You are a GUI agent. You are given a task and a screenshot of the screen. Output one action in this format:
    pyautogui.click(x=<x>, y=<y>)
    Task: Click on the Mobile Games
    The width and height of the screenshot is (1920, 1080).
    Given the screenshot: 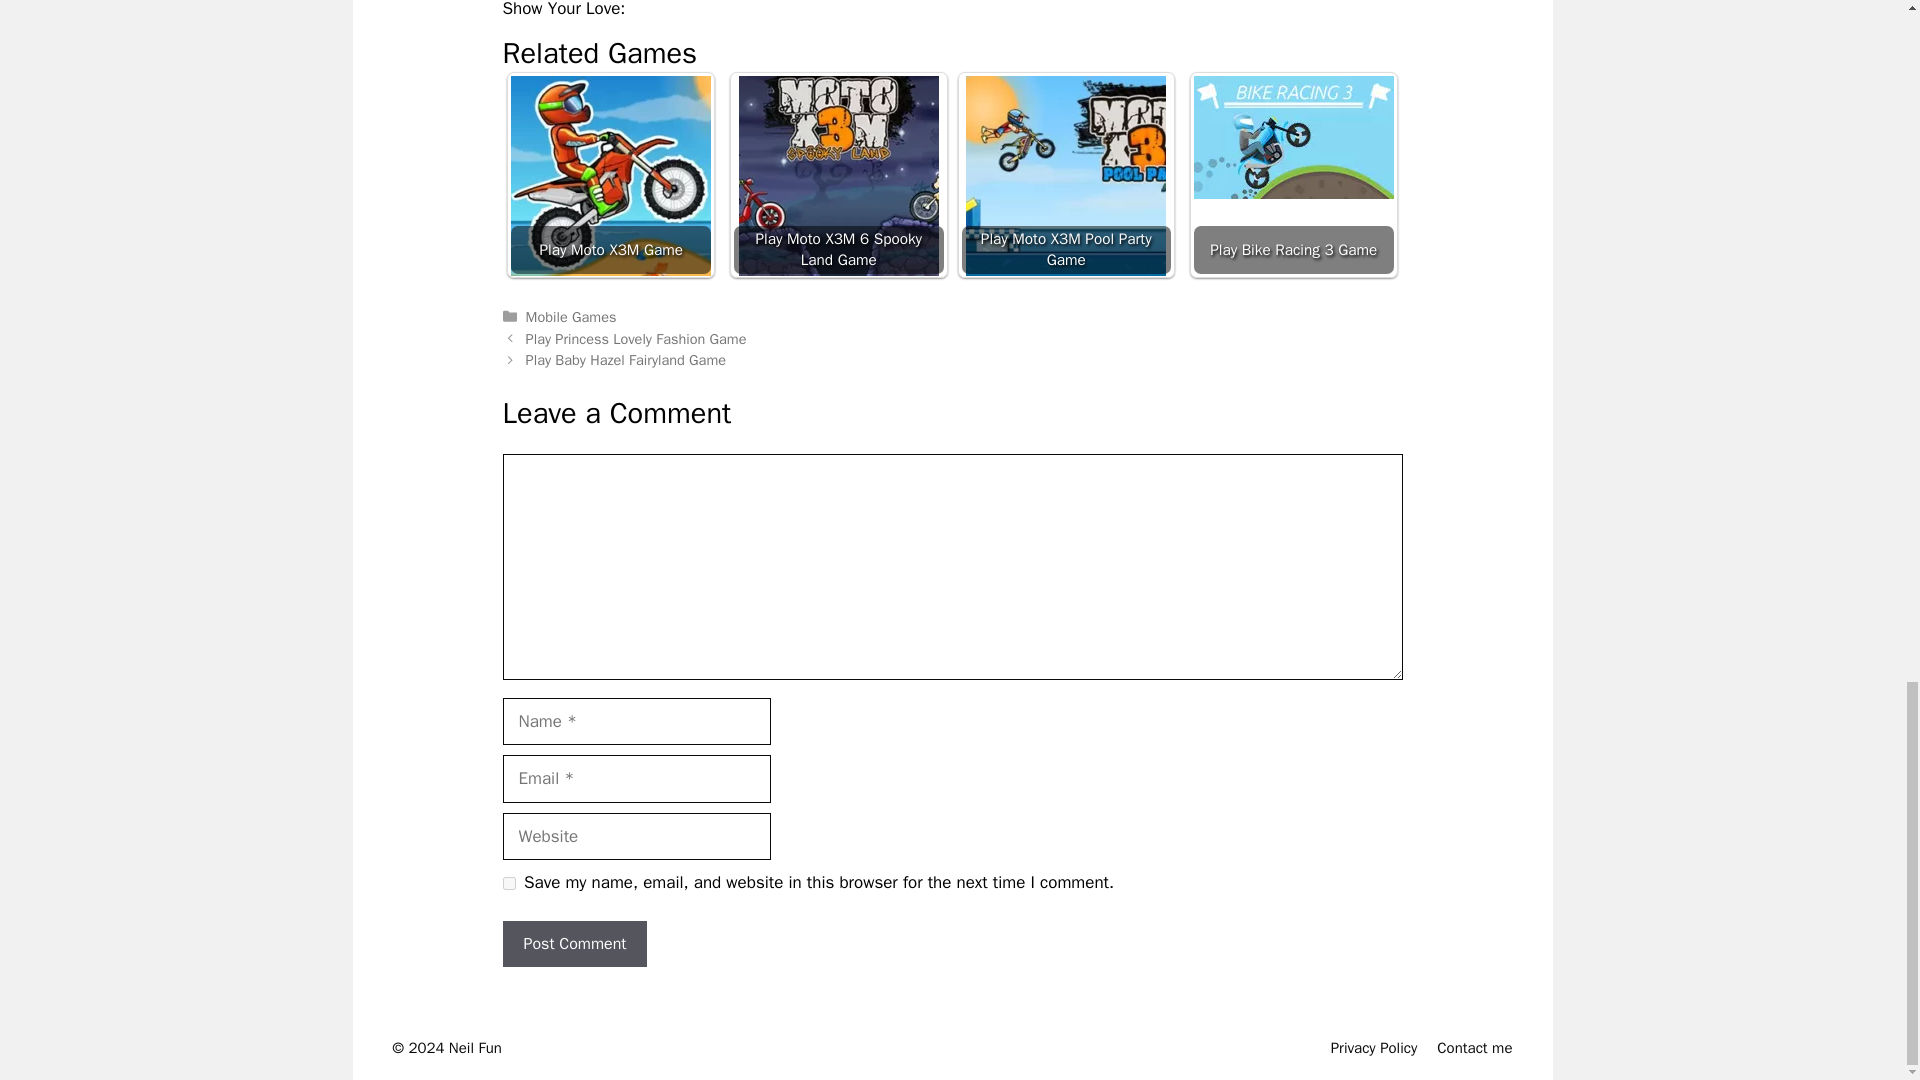 What is the action you would take?
    pyautogui.click(x=571, y=316)
    